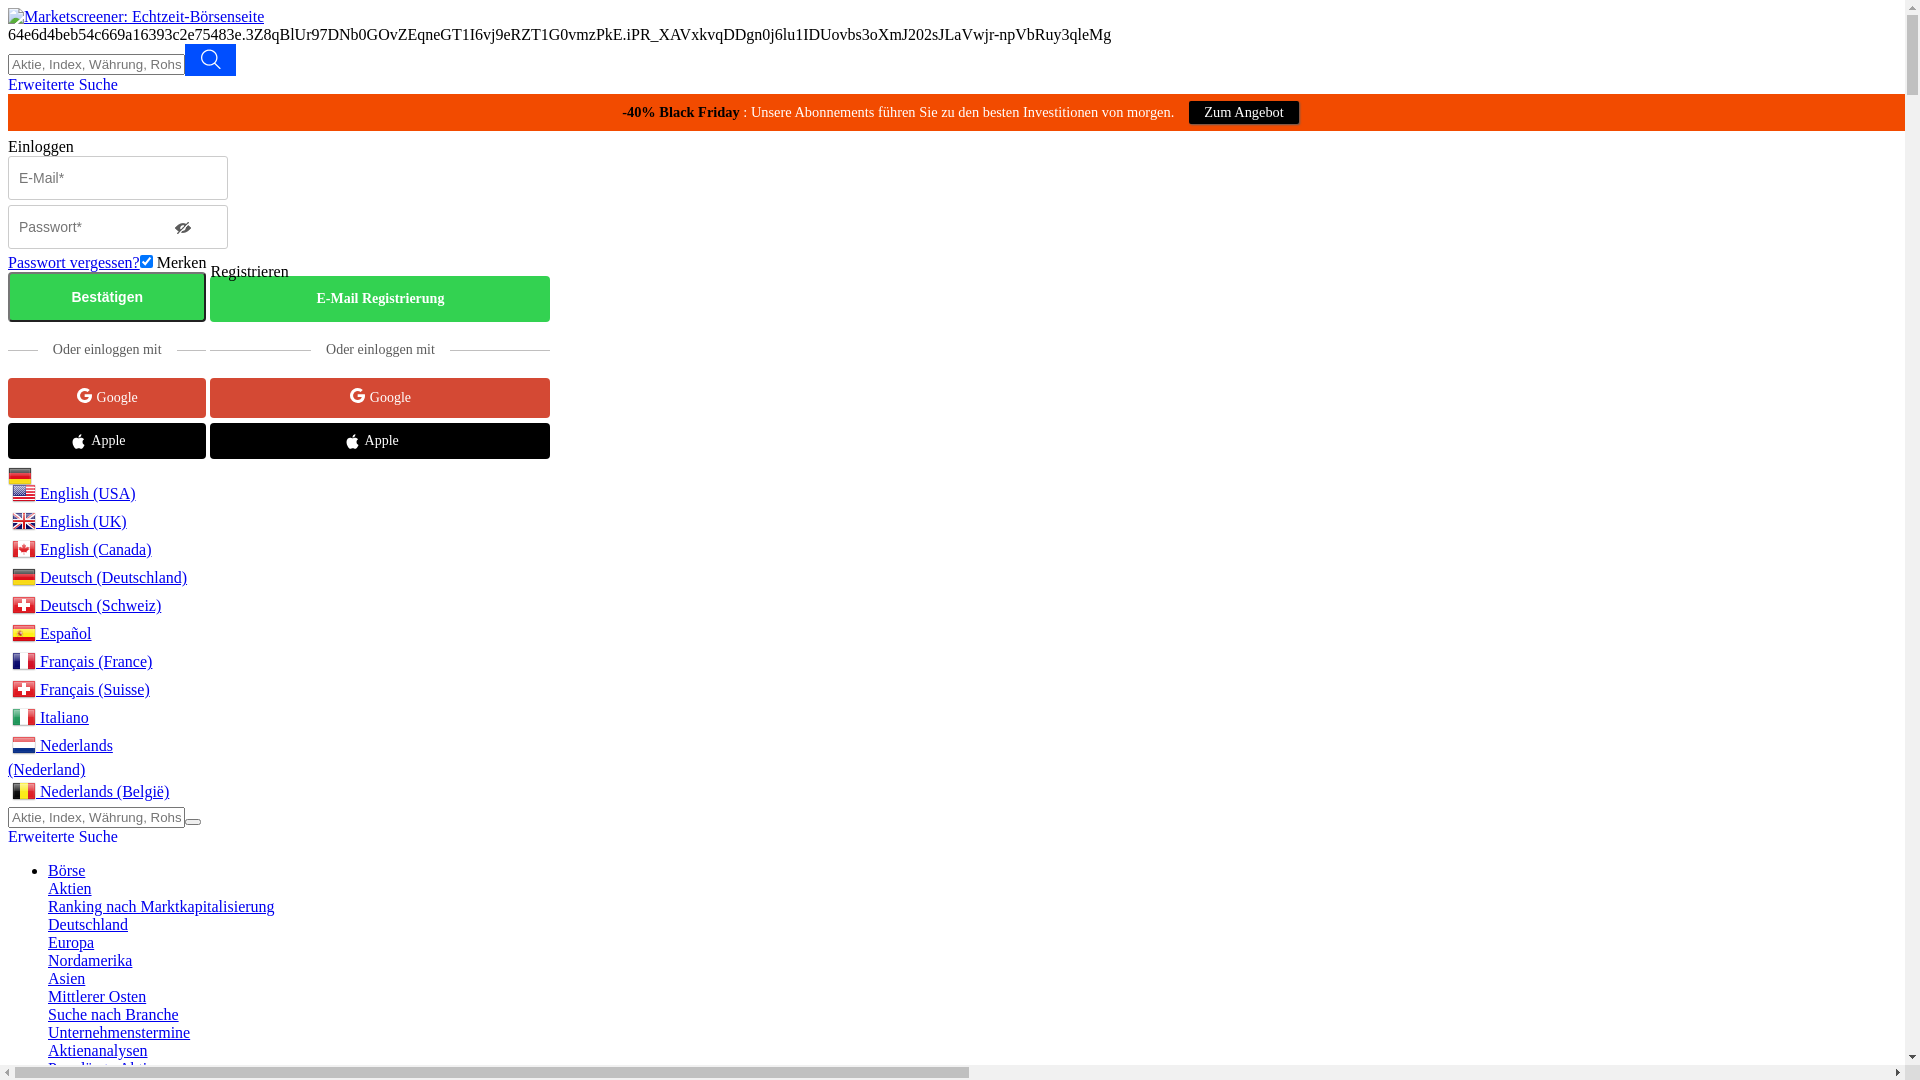 This screenshot has width=1920, height=1080. What do you see at coordinates (114, 1014) in the screenshot?
I see `Suche nach Branche` at bounding box center [114, 1014].